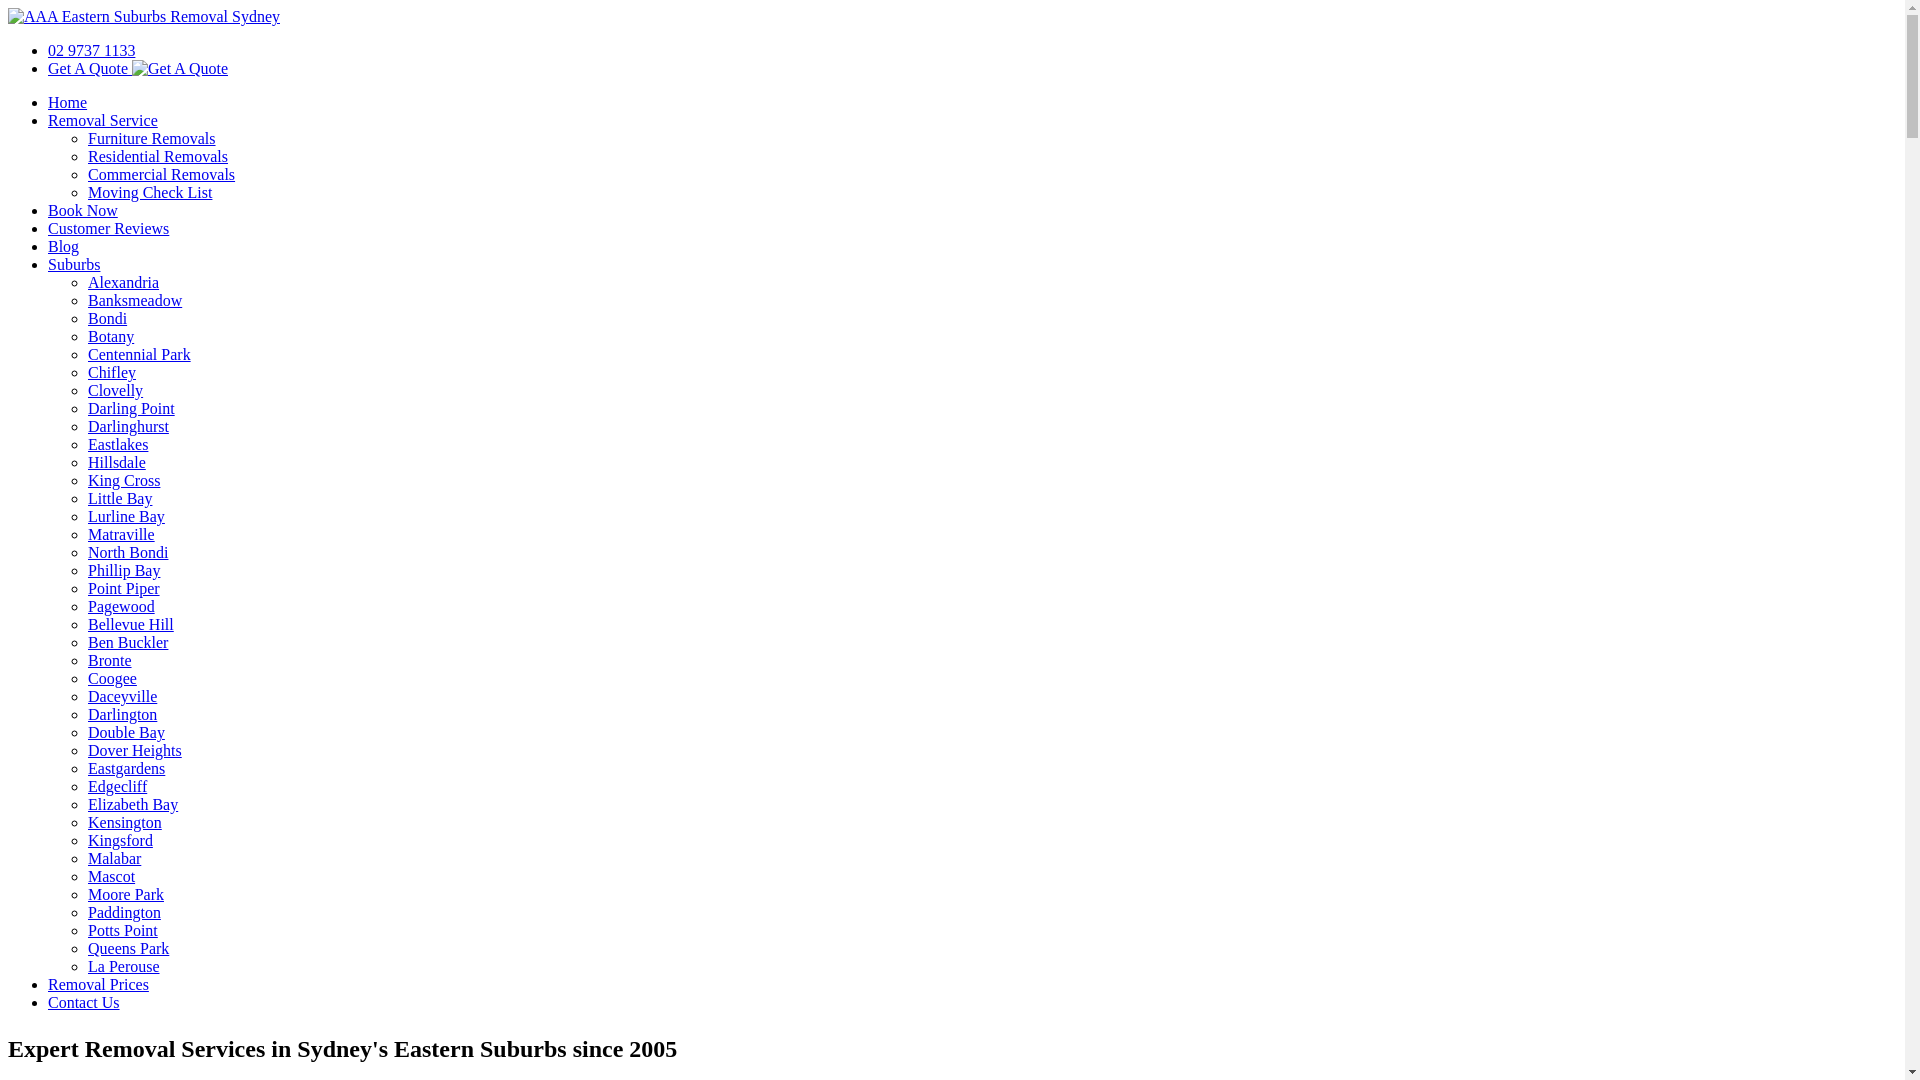  What do you see at coordinates (124, 912) in the screenshot?
I see `Paddington` at bounding box center [124, 912].